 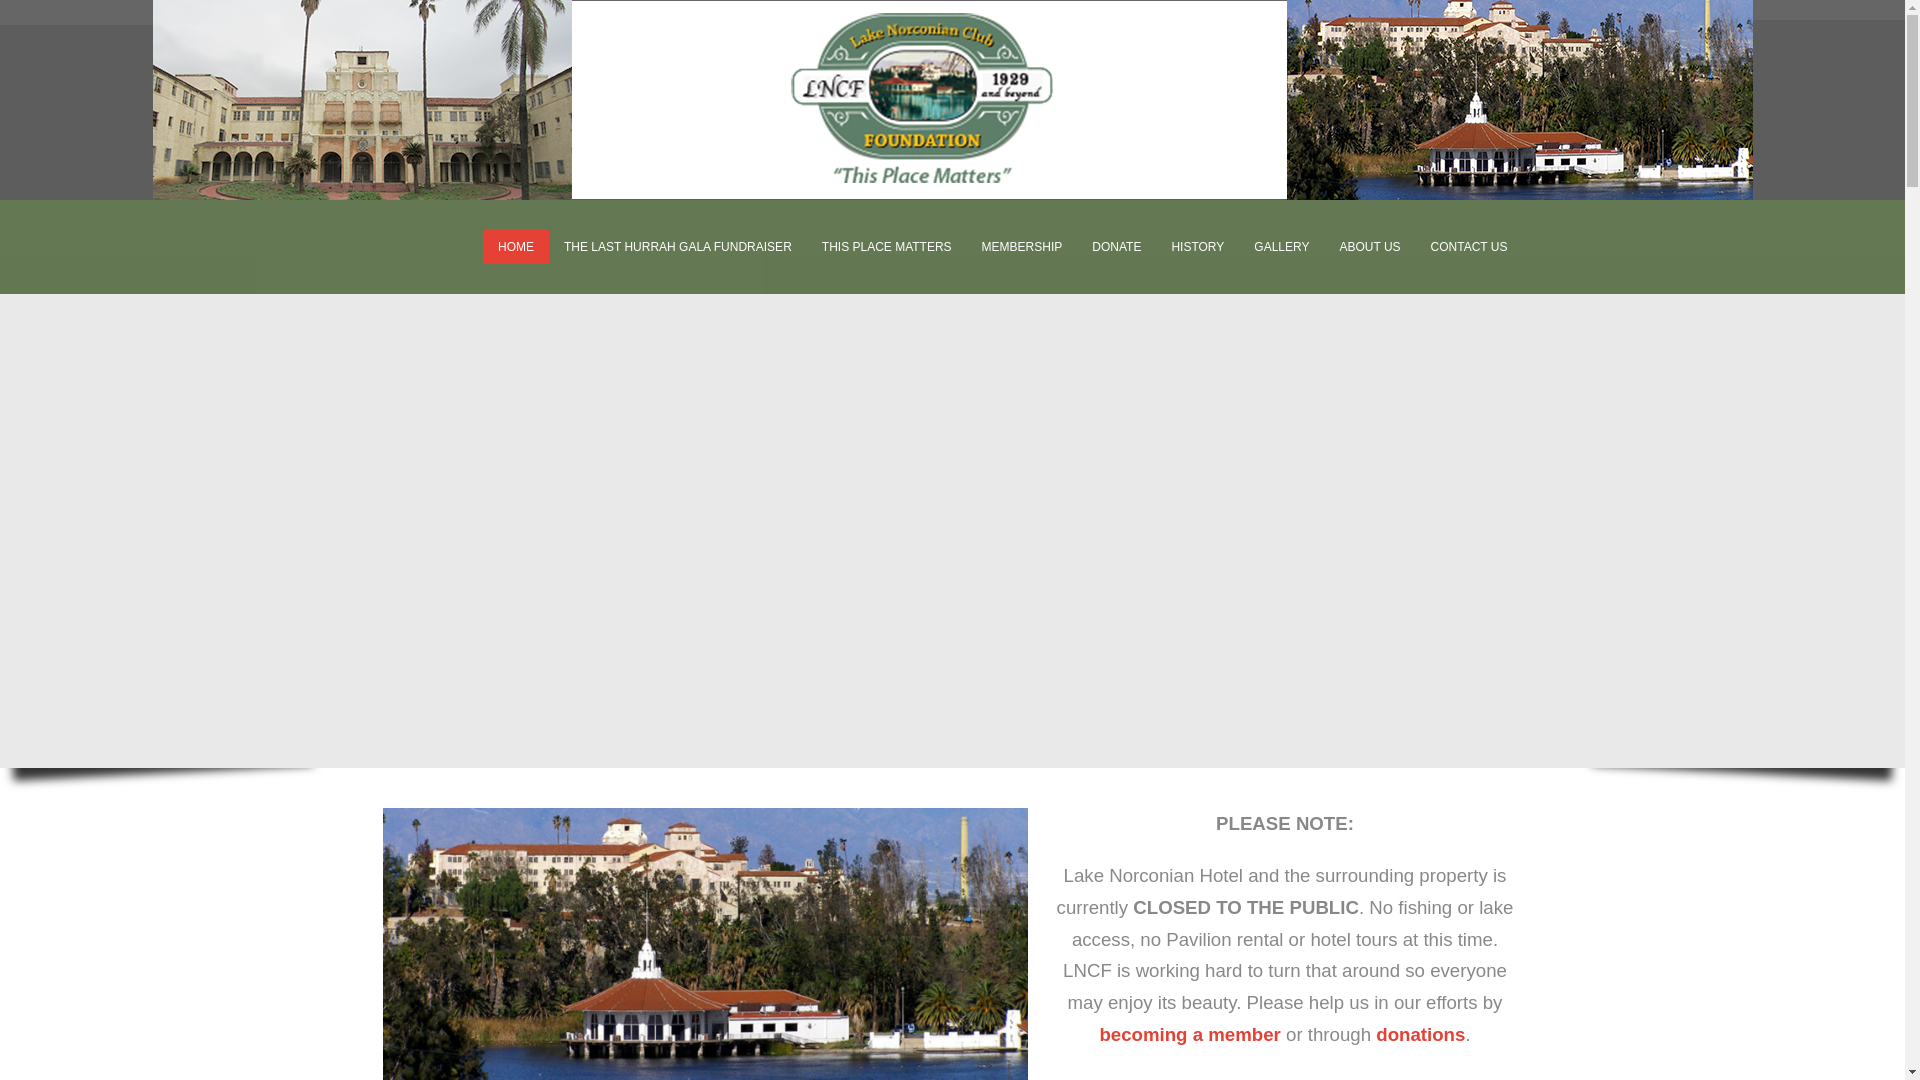 What do you see at coordinates (516, 246) in the screenshot?
I see `HOME` at bounding box center [516, 246].